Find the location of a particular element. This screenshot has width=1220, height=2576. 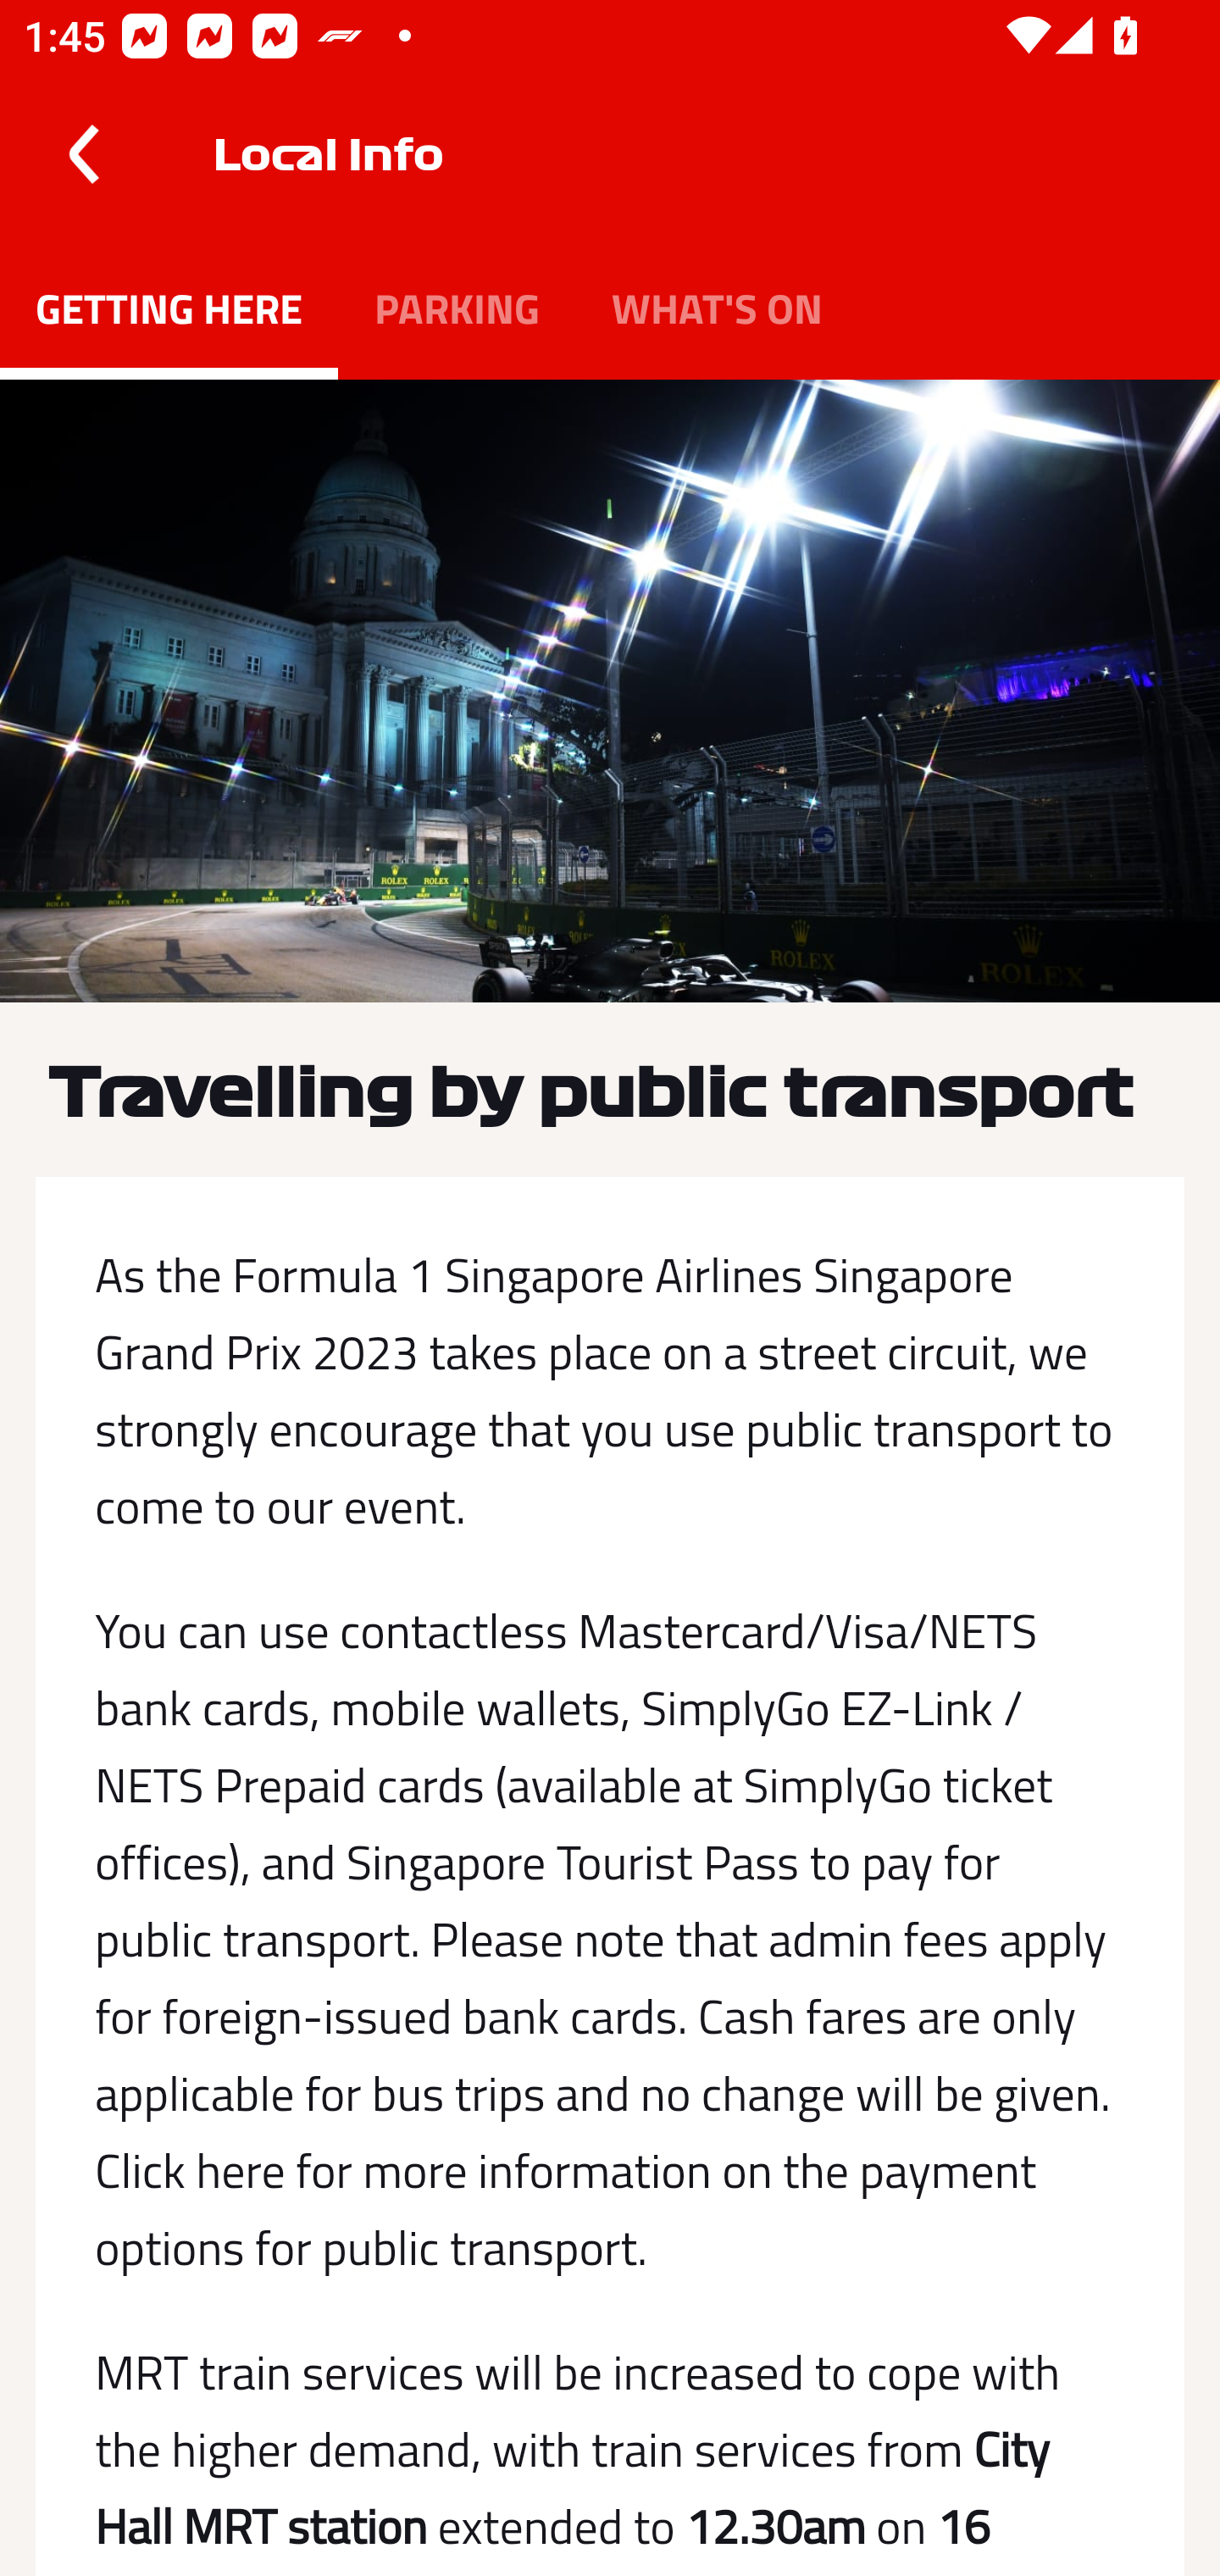

What's On WHAT'S ON is located at coordinates (717, 307).